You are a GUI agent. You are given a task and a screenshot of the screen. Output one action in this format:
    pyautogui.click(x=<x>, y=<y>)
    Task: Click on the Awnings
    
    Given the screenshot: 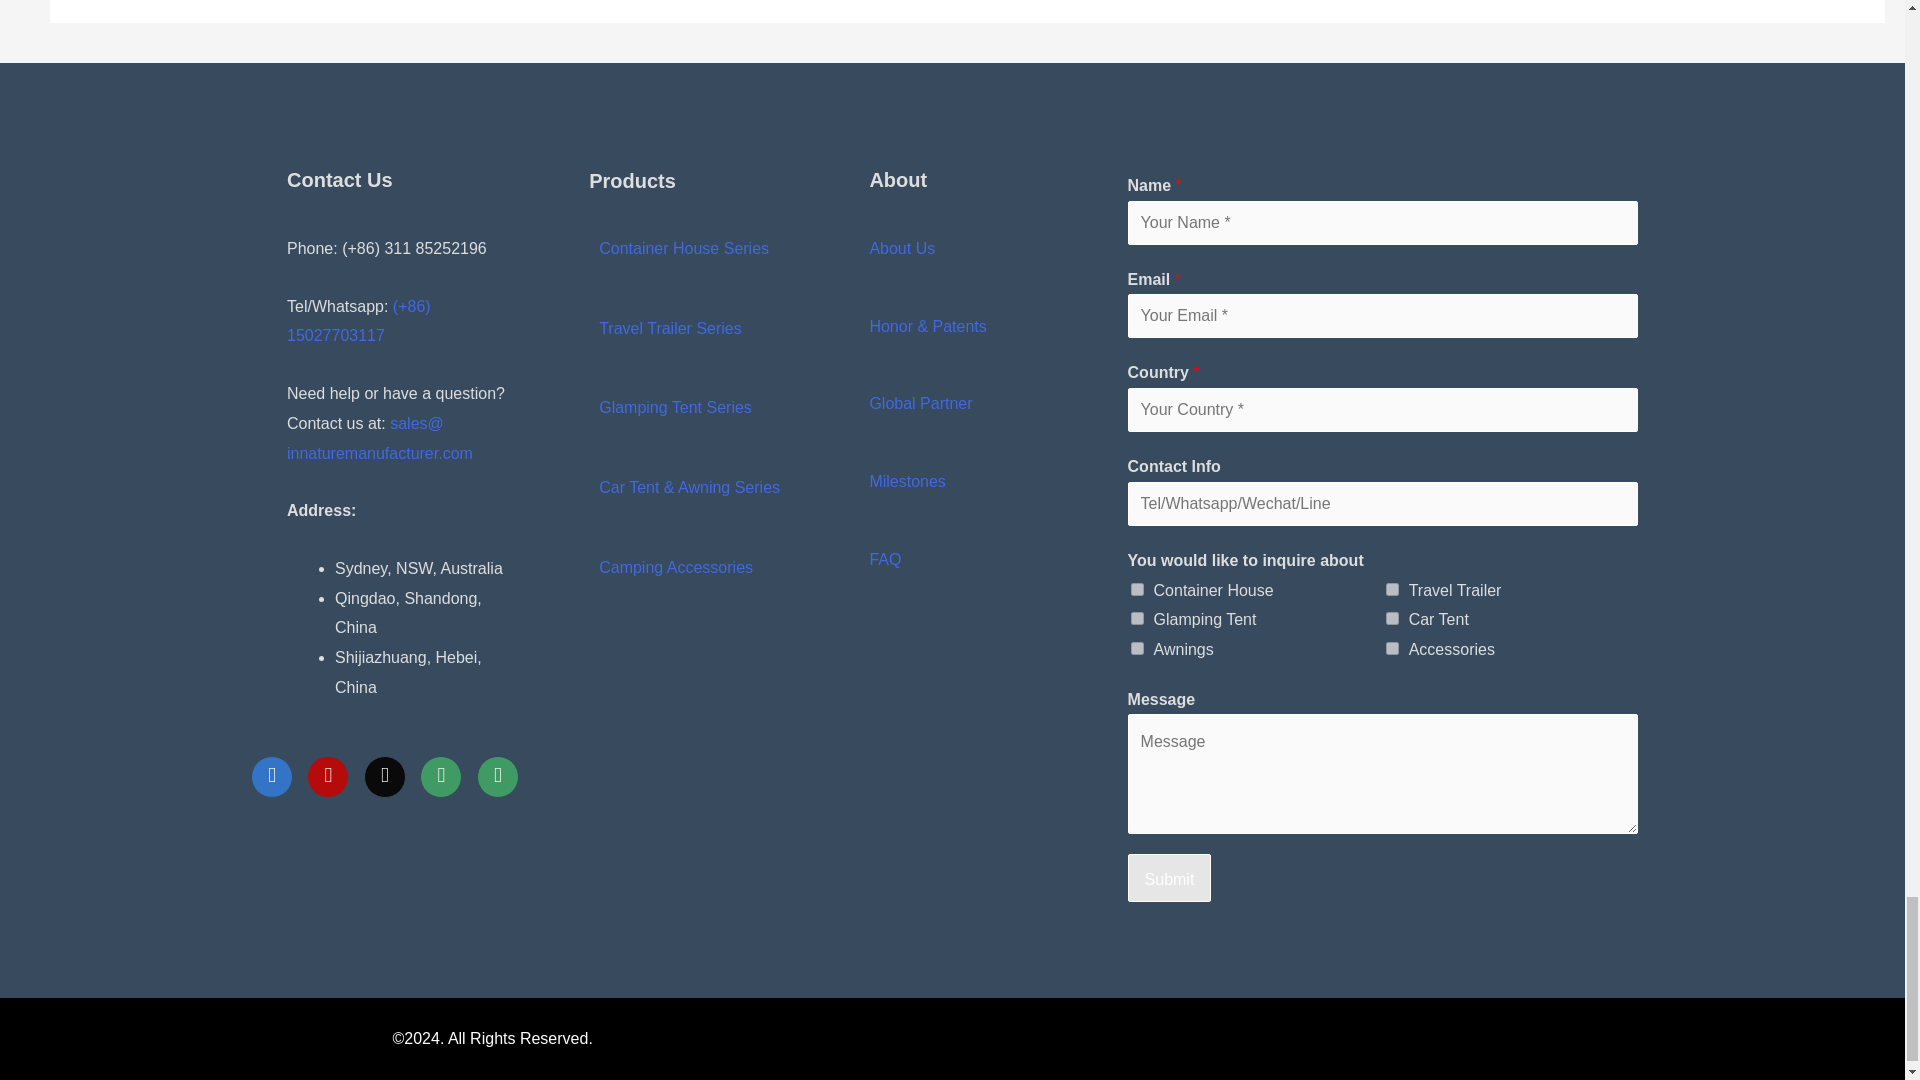 What is the action you would take?
    pyautogui.click(x=1137, y=648)
    